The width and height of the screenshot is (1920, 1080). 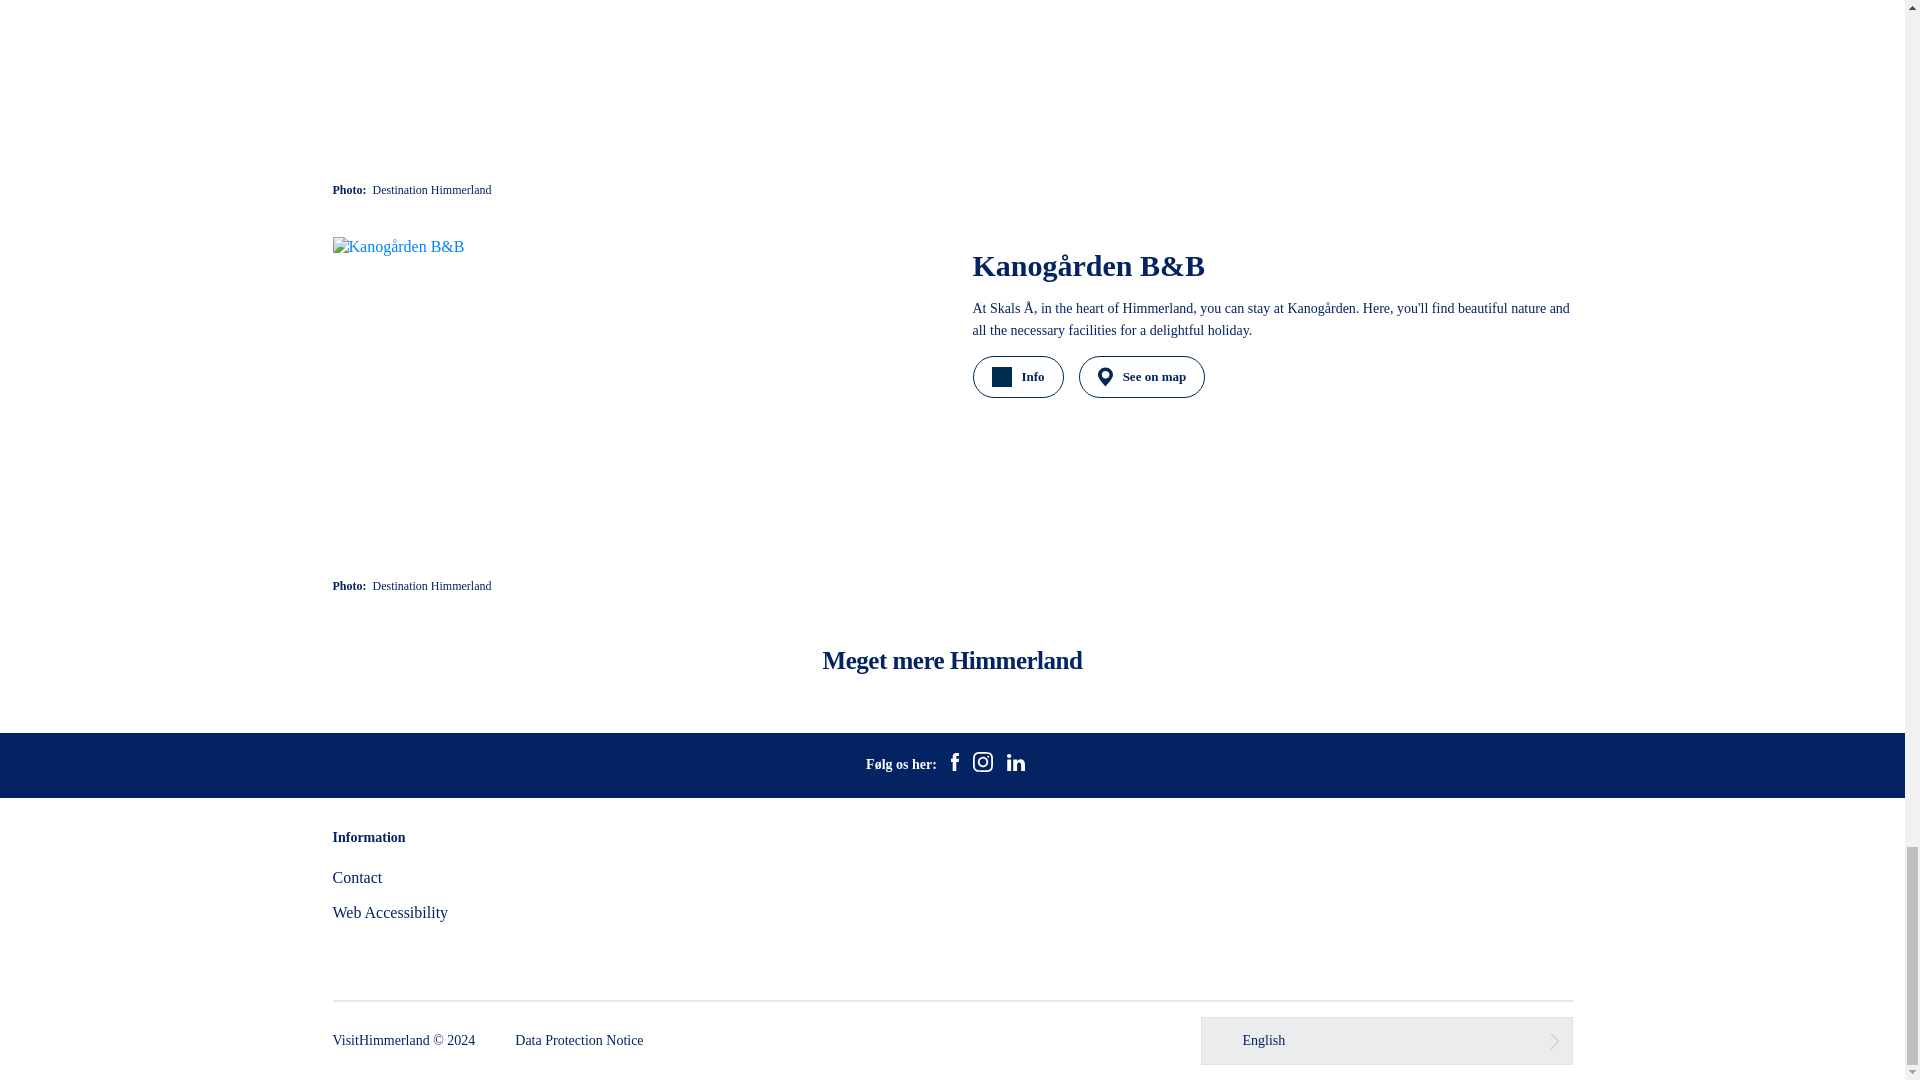 What do you see at coordinates (954, 764) in the screenshot?
I see `facebook` at bounding box center [954, 764].